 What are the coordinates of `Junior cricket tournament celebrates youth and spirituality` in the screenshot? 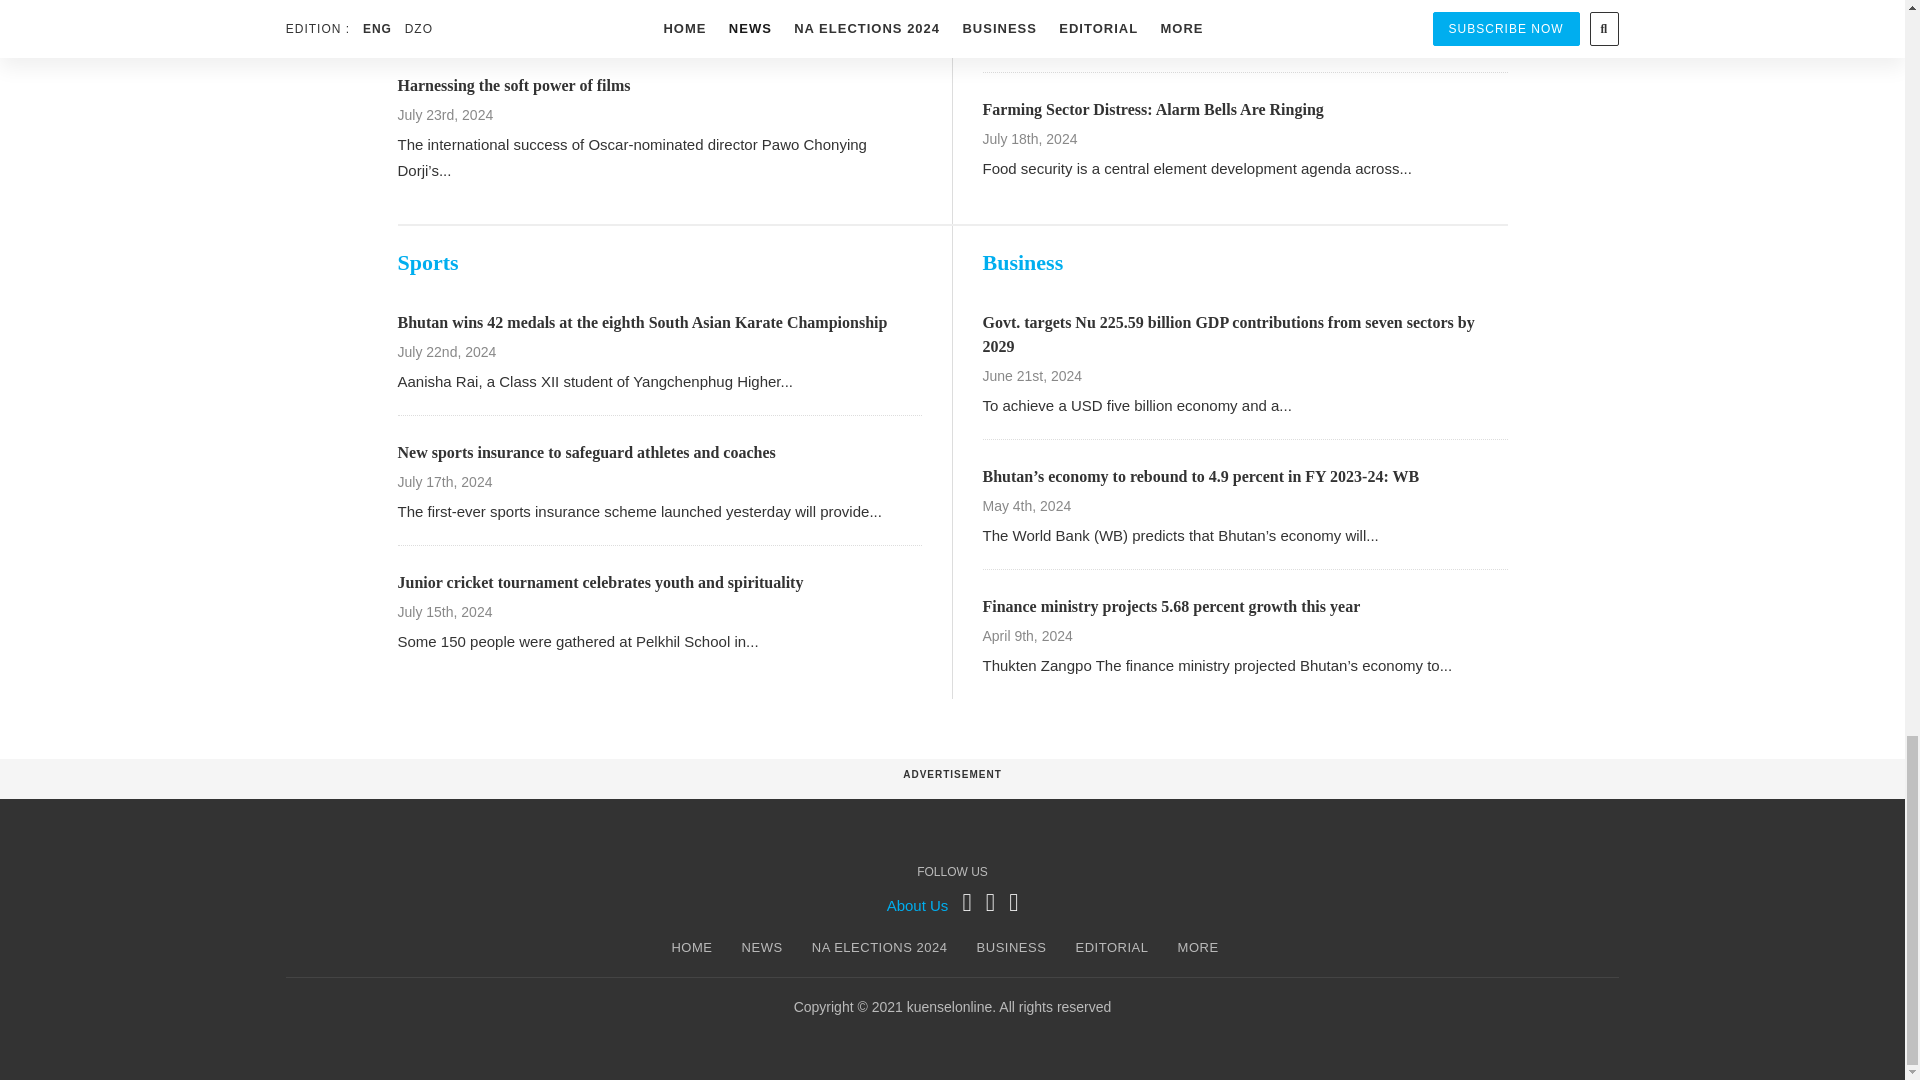 It's located at (600, 582).